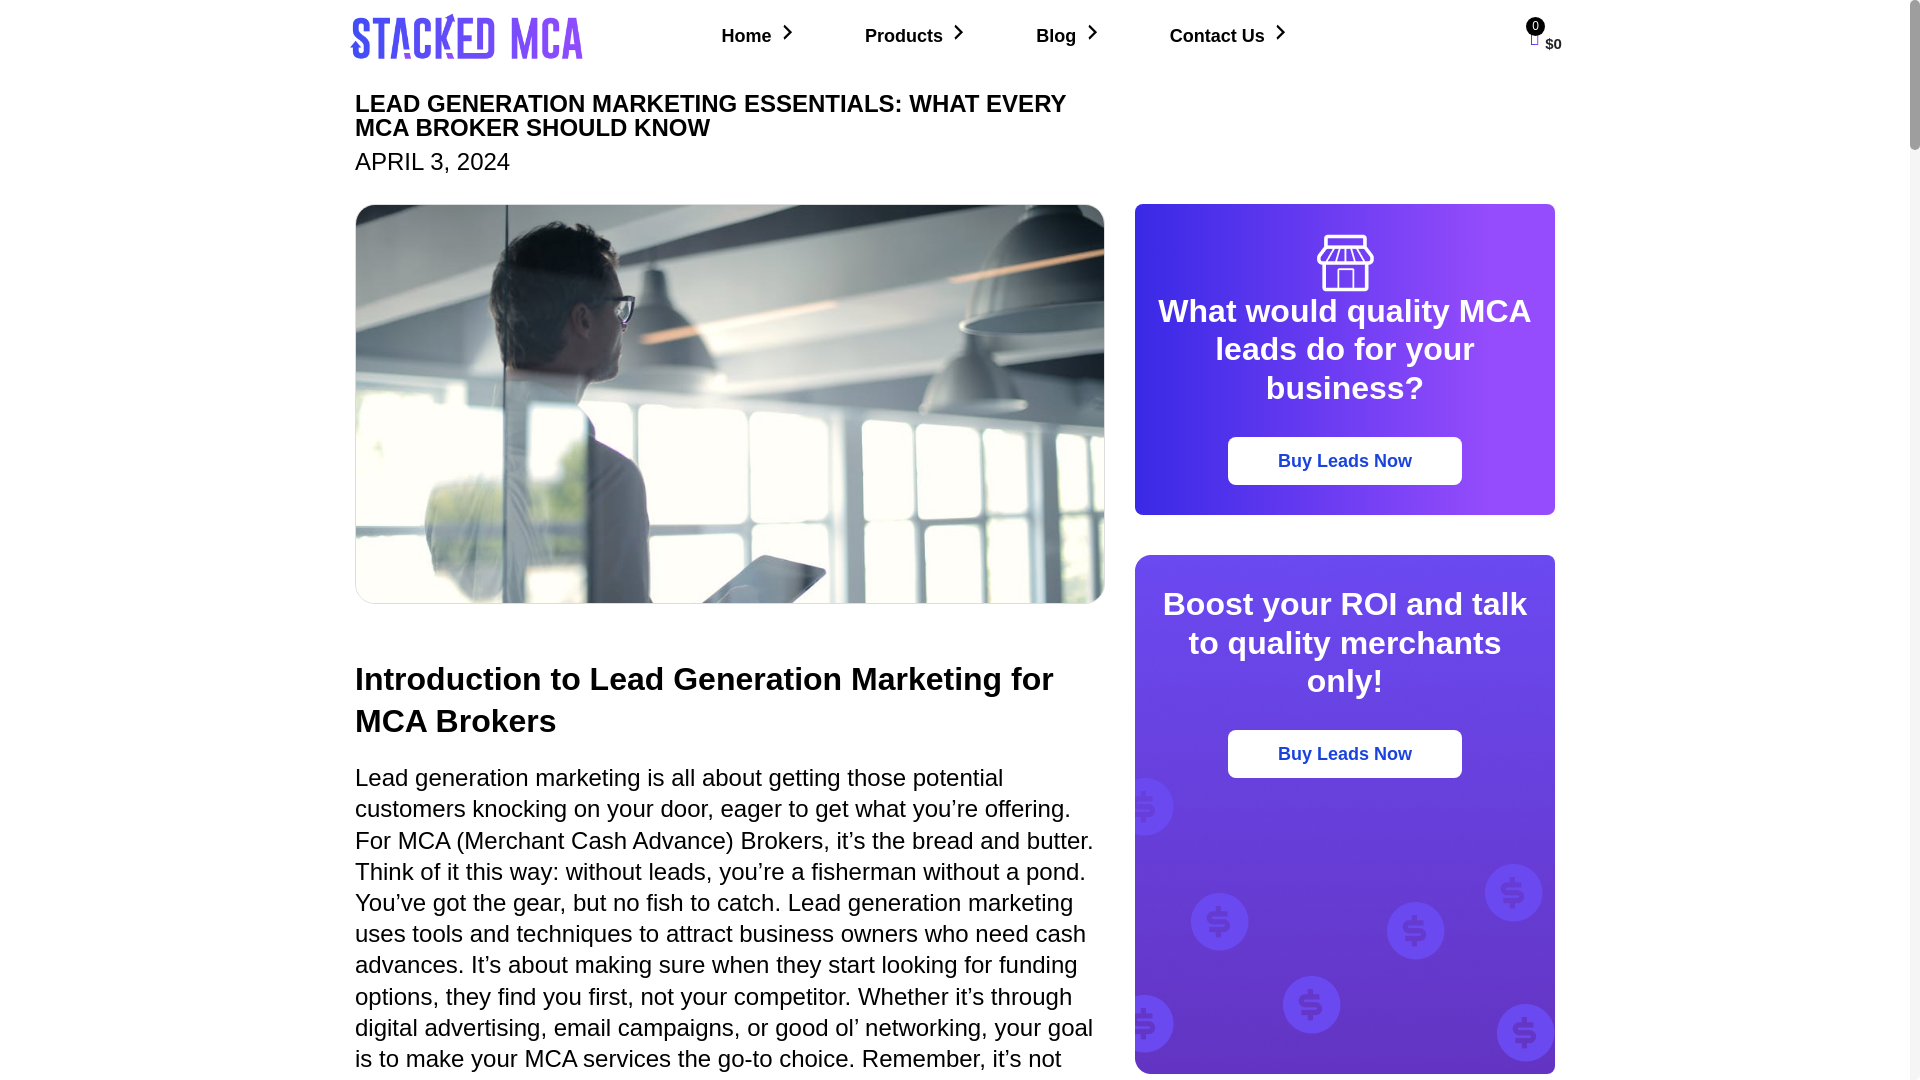 Image resolution: width=1920 pixels, height=1080 pixels. I want to click on Products, so click(917, 35).